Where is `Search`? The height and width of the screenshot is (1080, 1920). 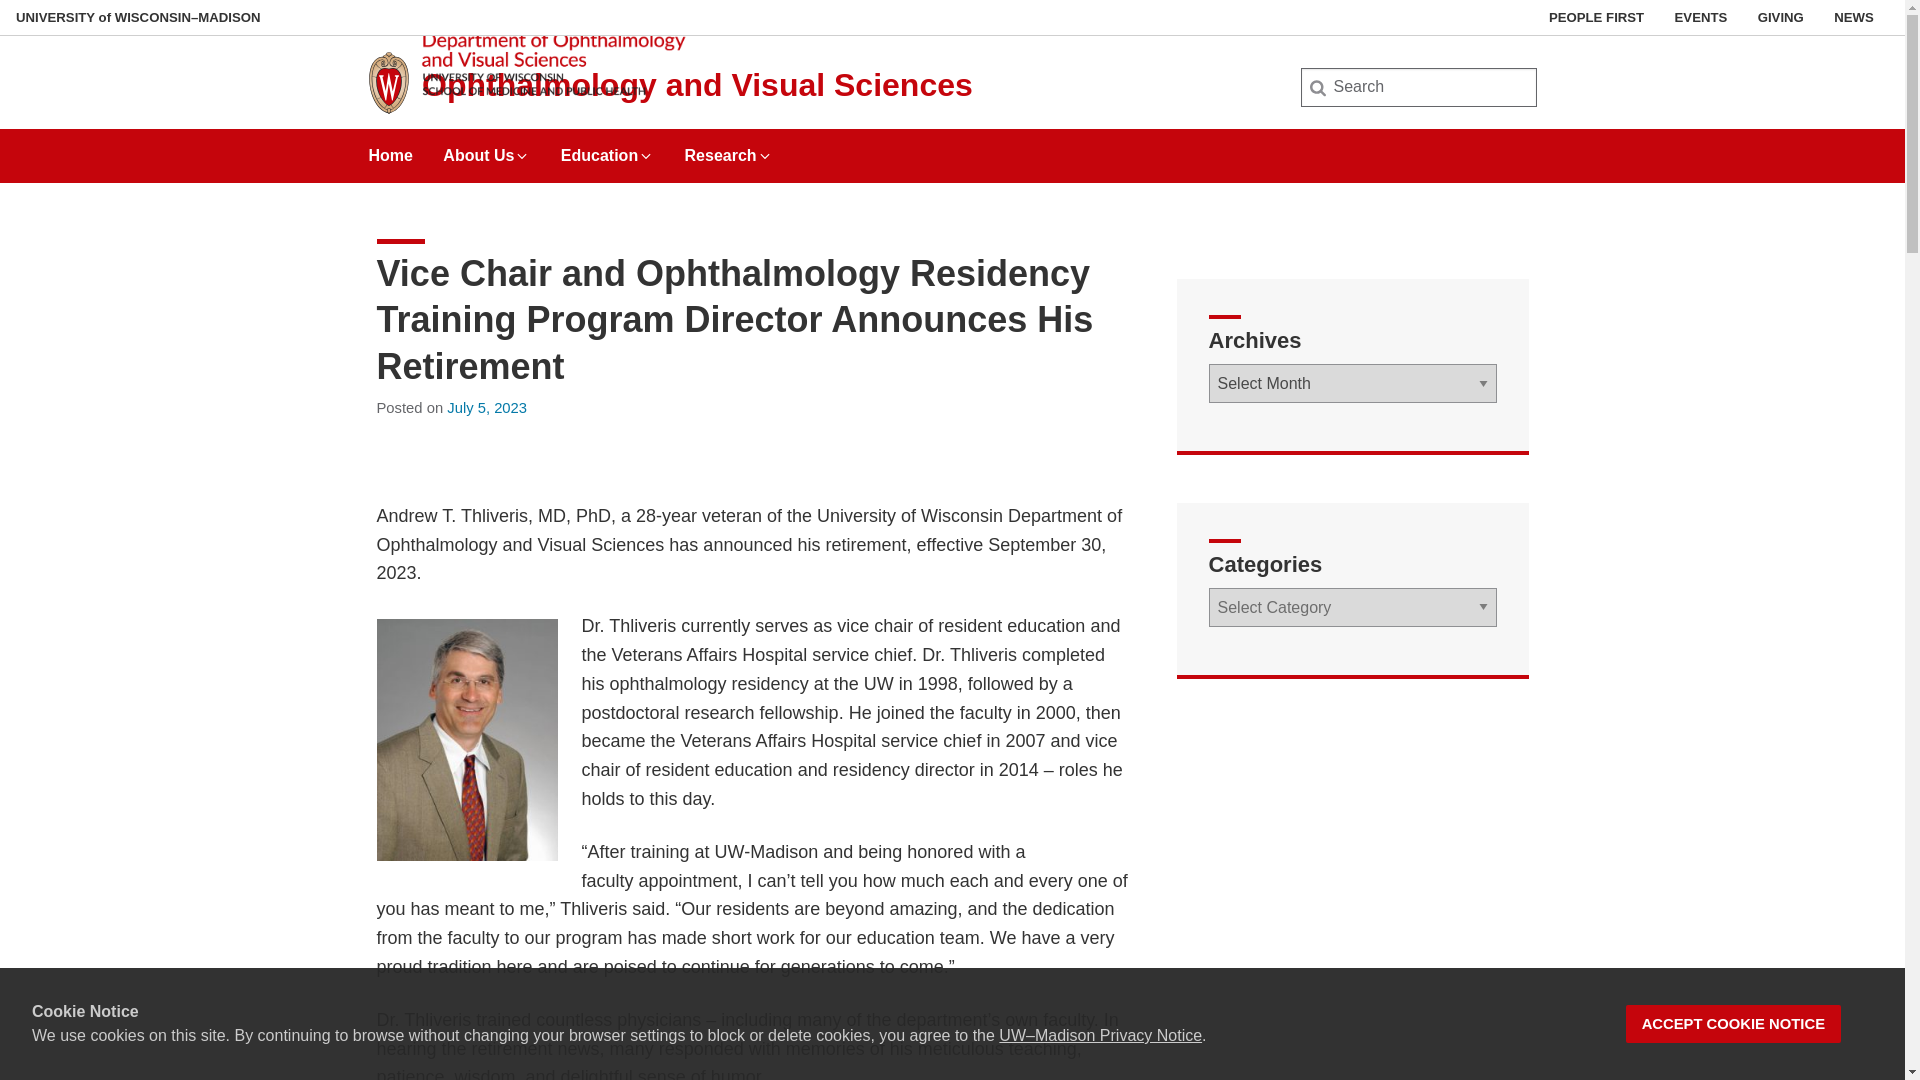 Search is located at coordinates (48, 22).